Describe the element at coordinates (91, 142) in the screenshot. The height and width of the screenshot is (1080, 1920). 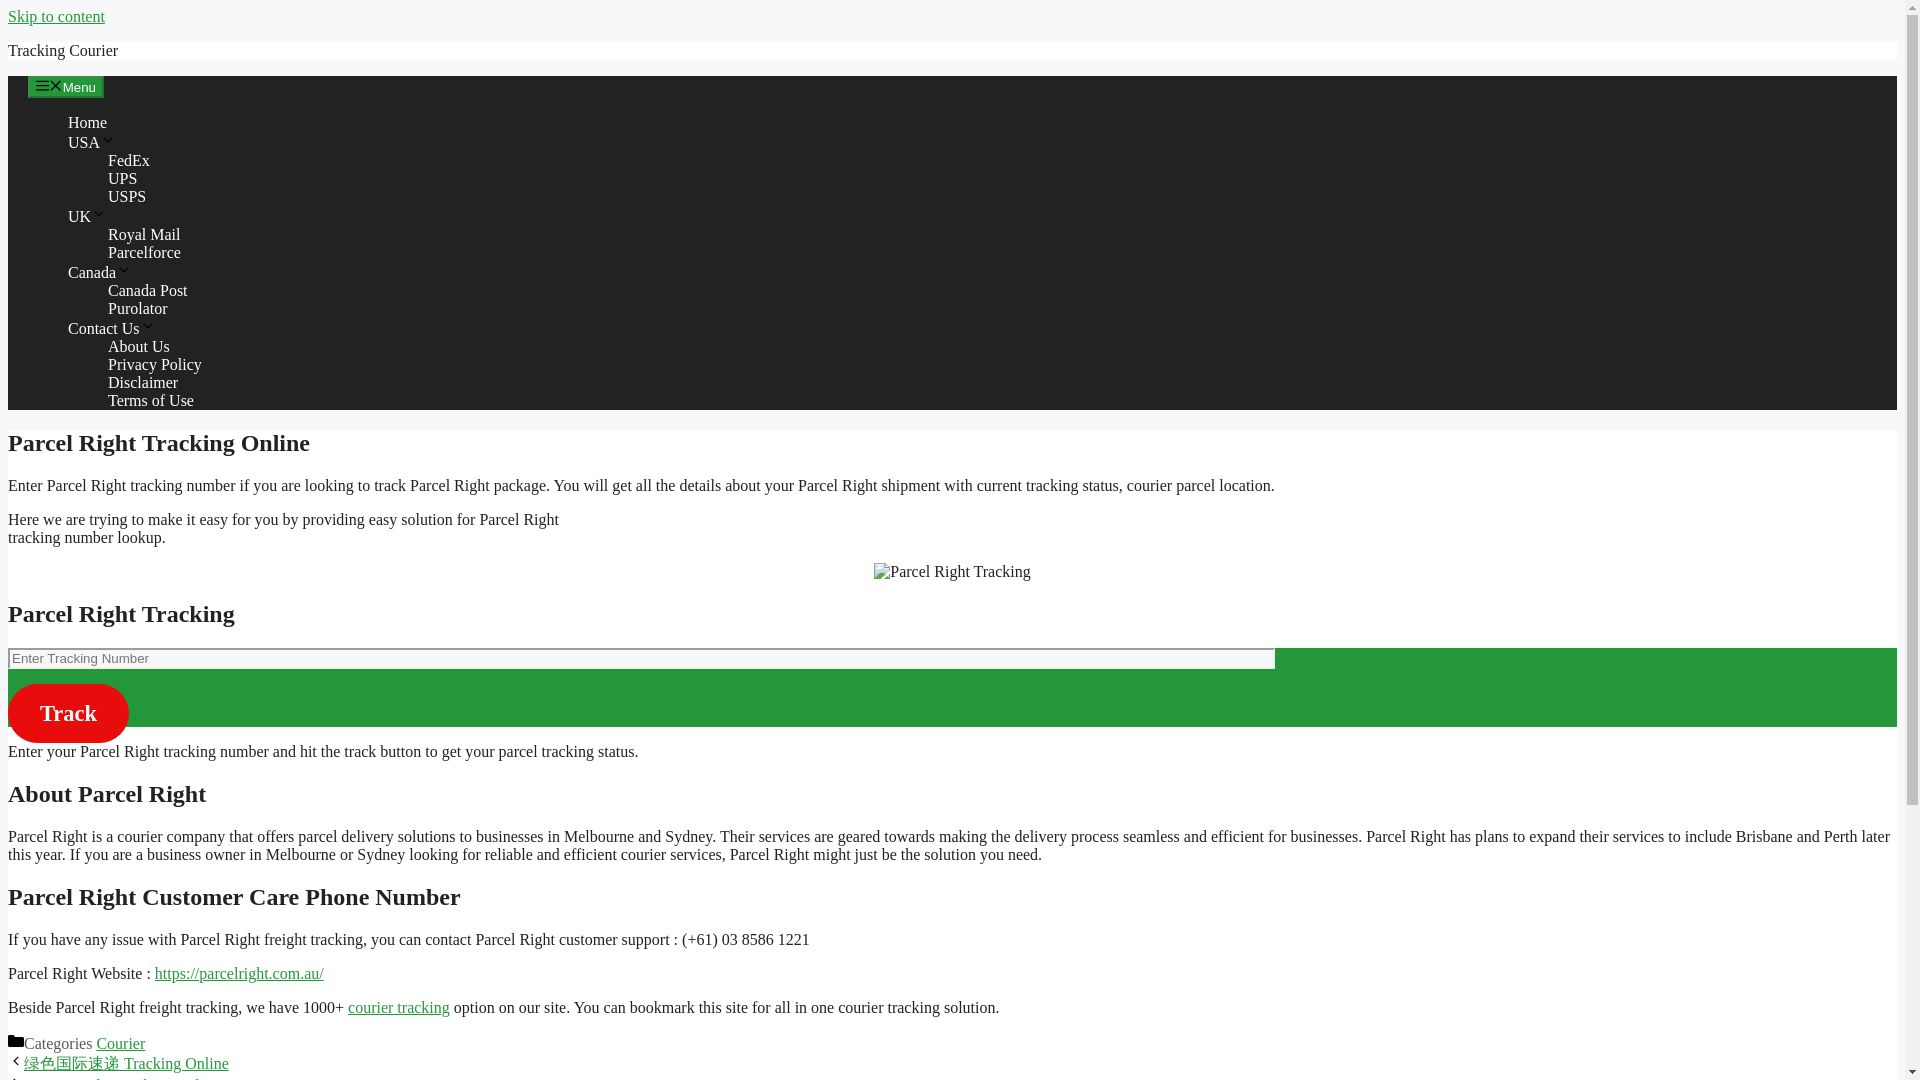
I see `USA` at that location.